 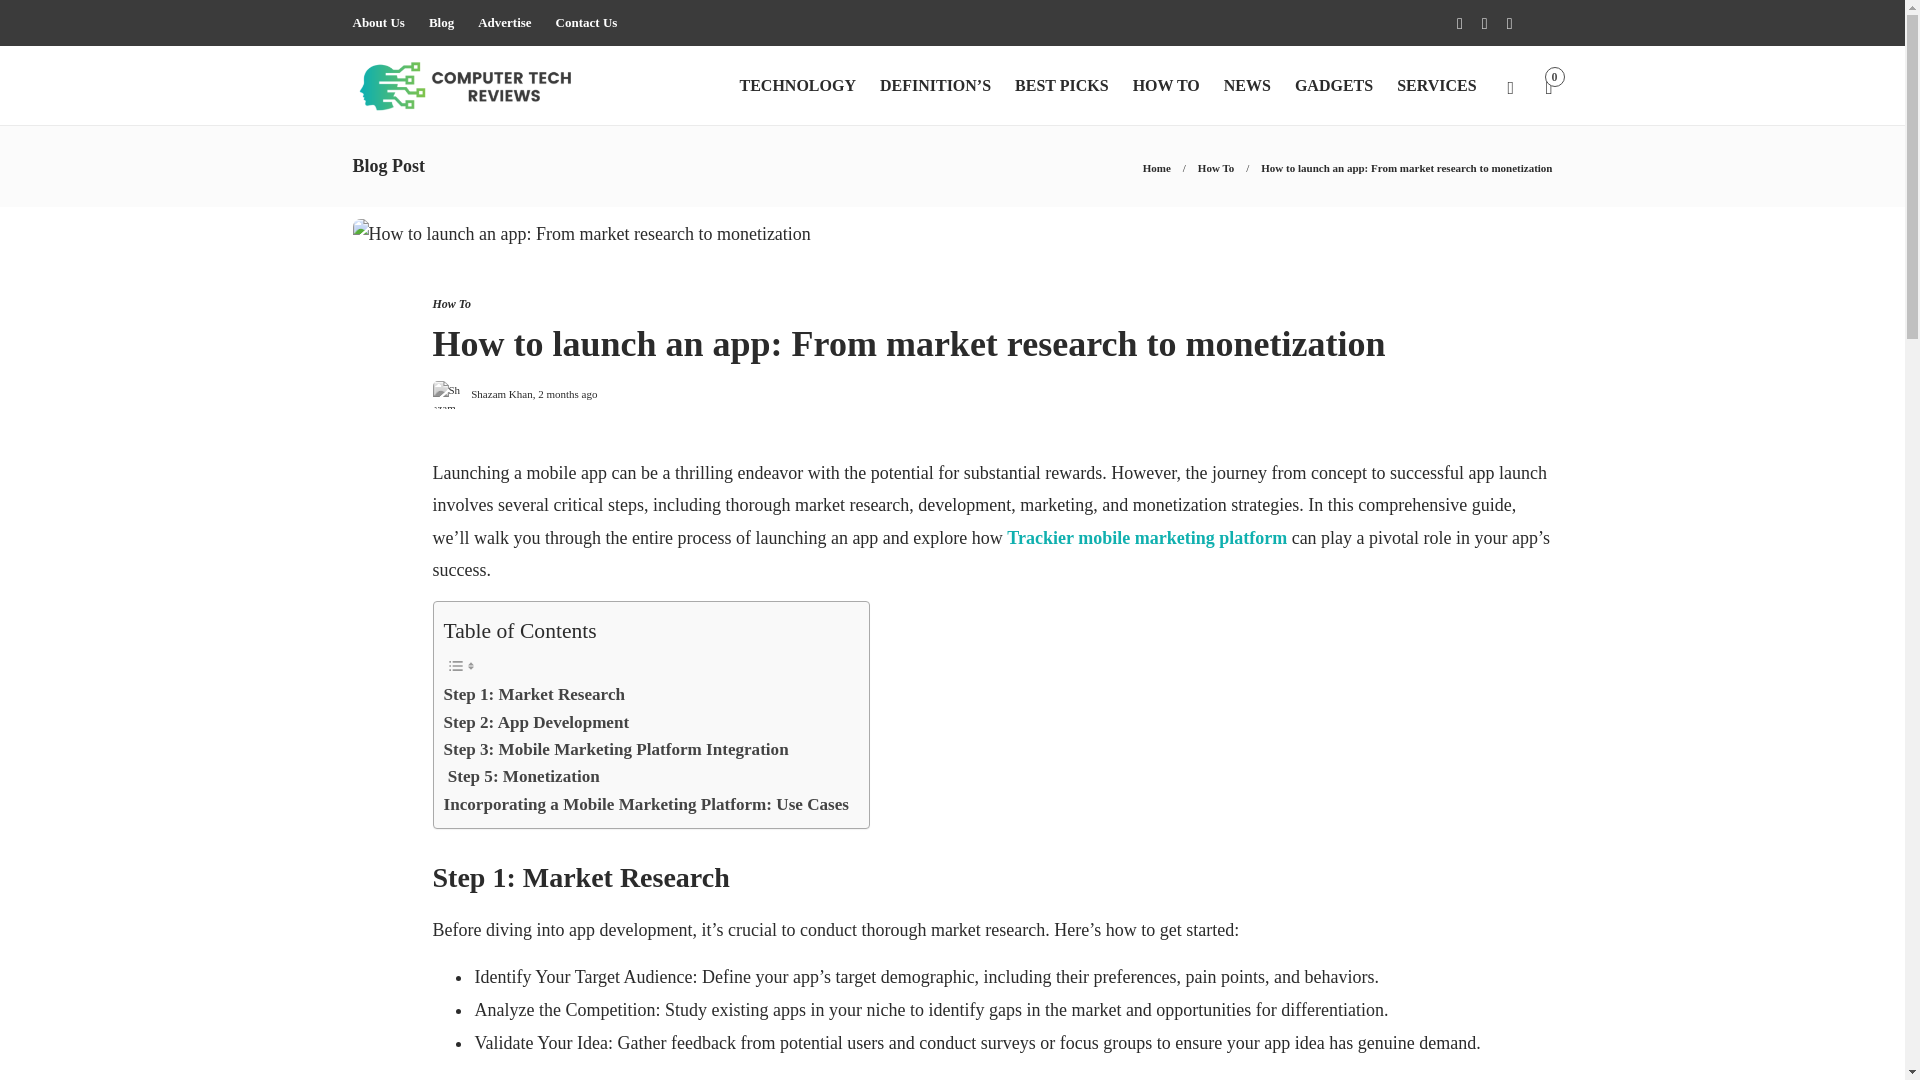 What do you see at coordinates (1406, 168) in the screenshot?
I see `How to launch an app: From market research to monetization` at bounding box center [1406, 168].